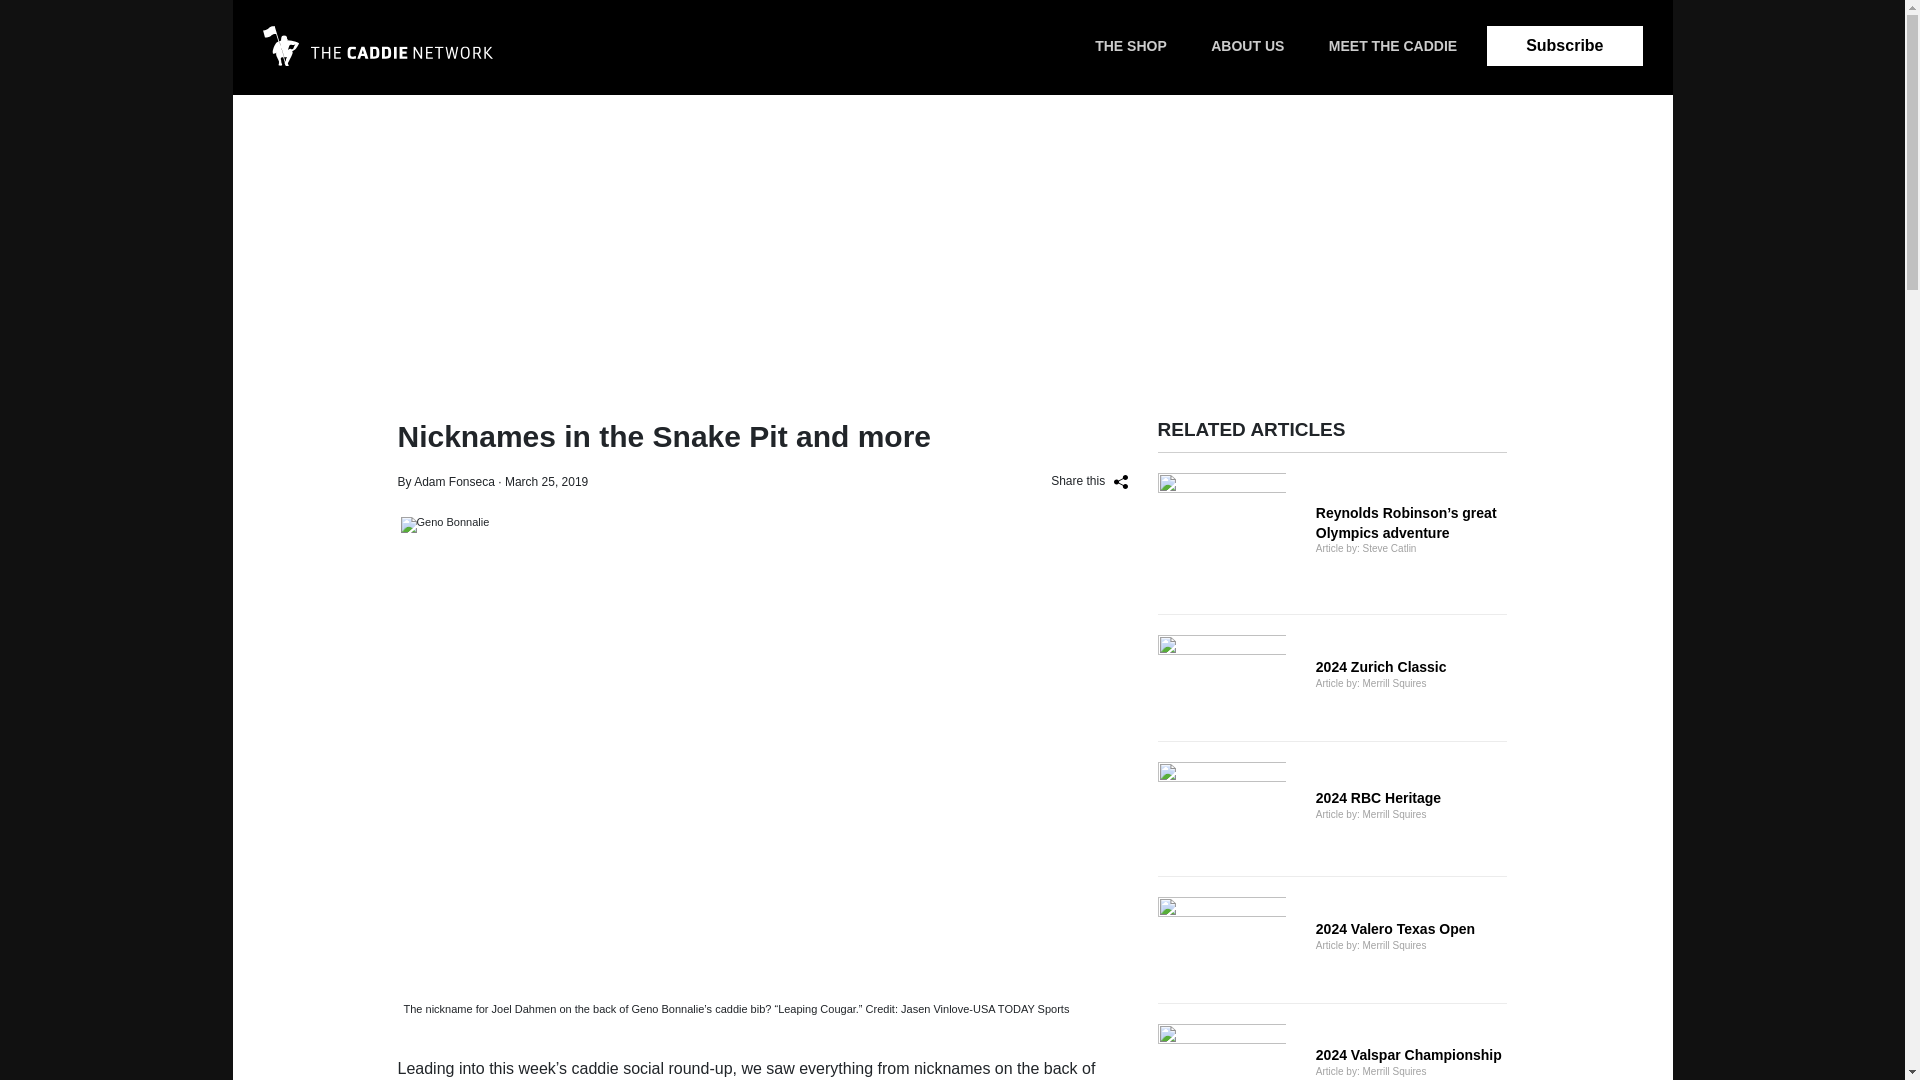 The width and height of the screenshot is (1920, 1080). What do you see at coordinates (1246, 46) in the screenshot?
I see `Subscribe` at bounding box center [1246, 46].